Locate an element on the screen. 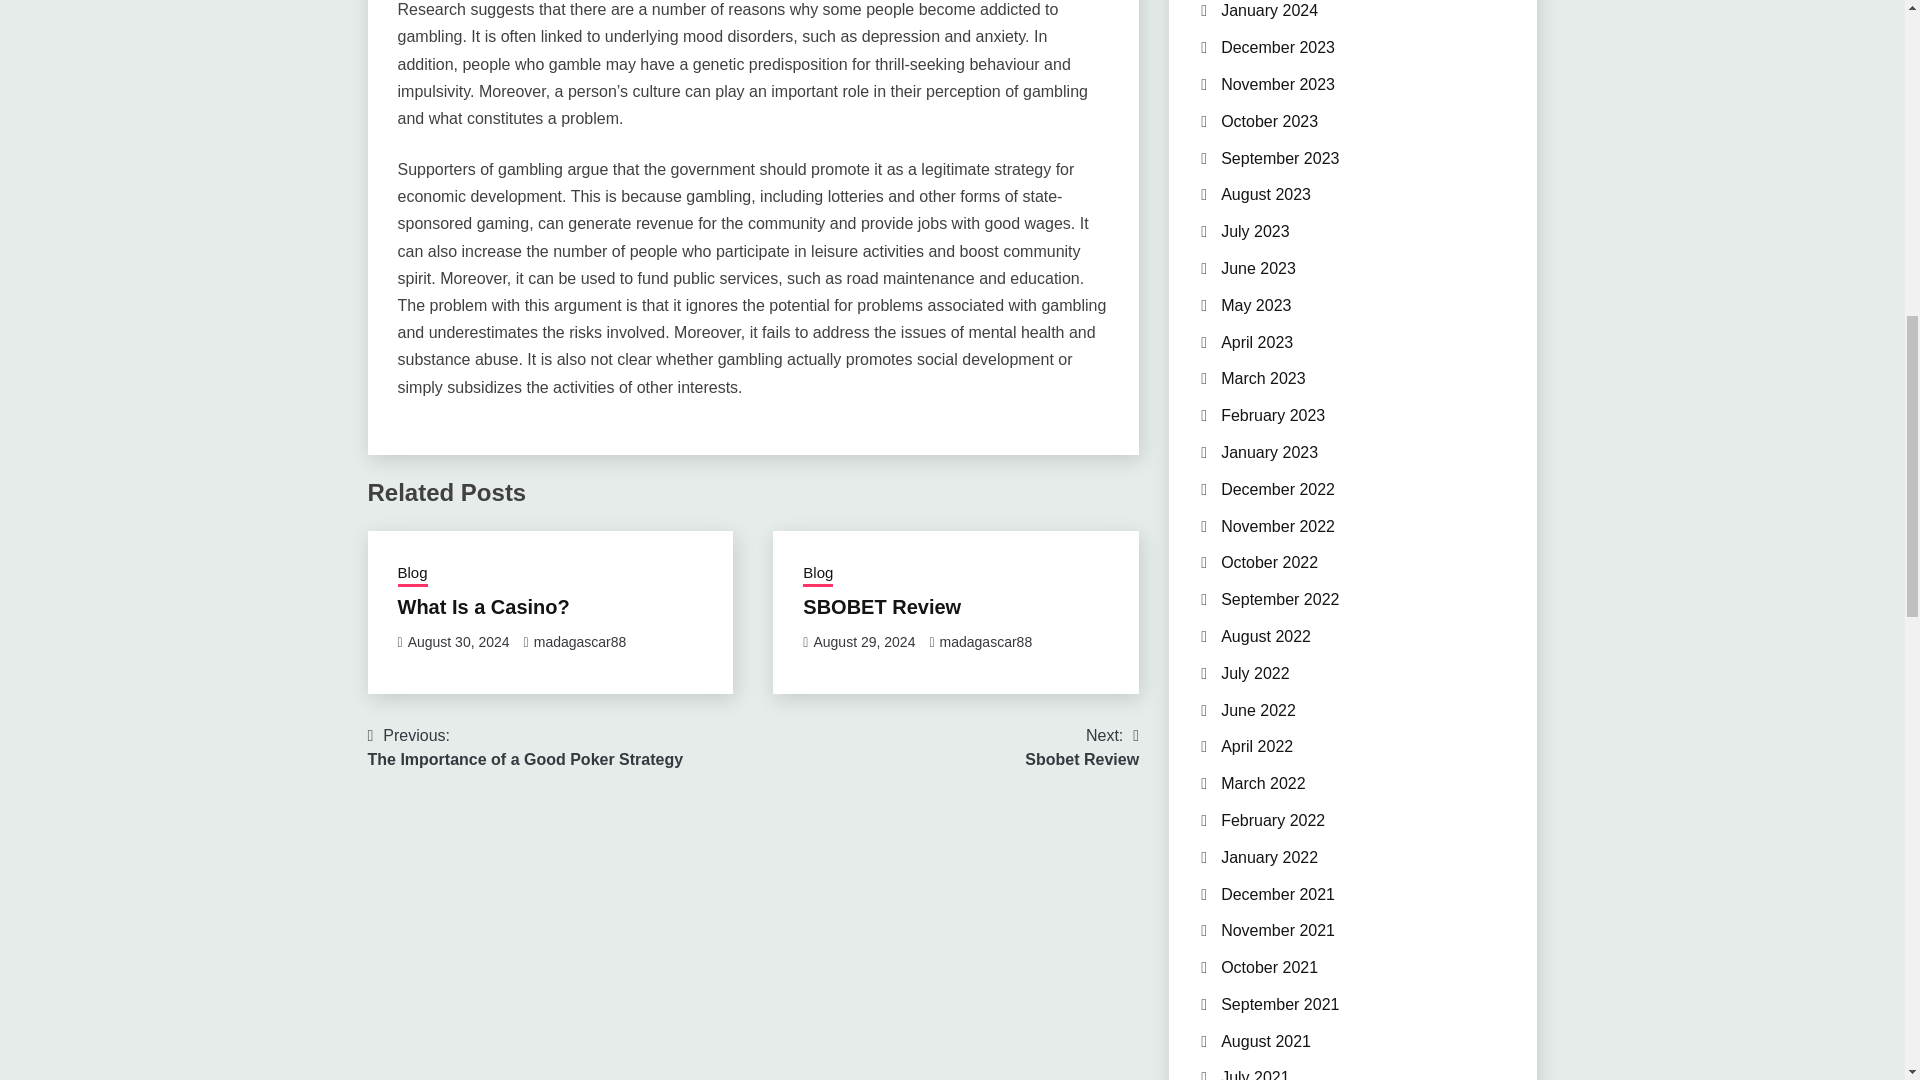  madagascar88 is located at coordinates (458, 642).